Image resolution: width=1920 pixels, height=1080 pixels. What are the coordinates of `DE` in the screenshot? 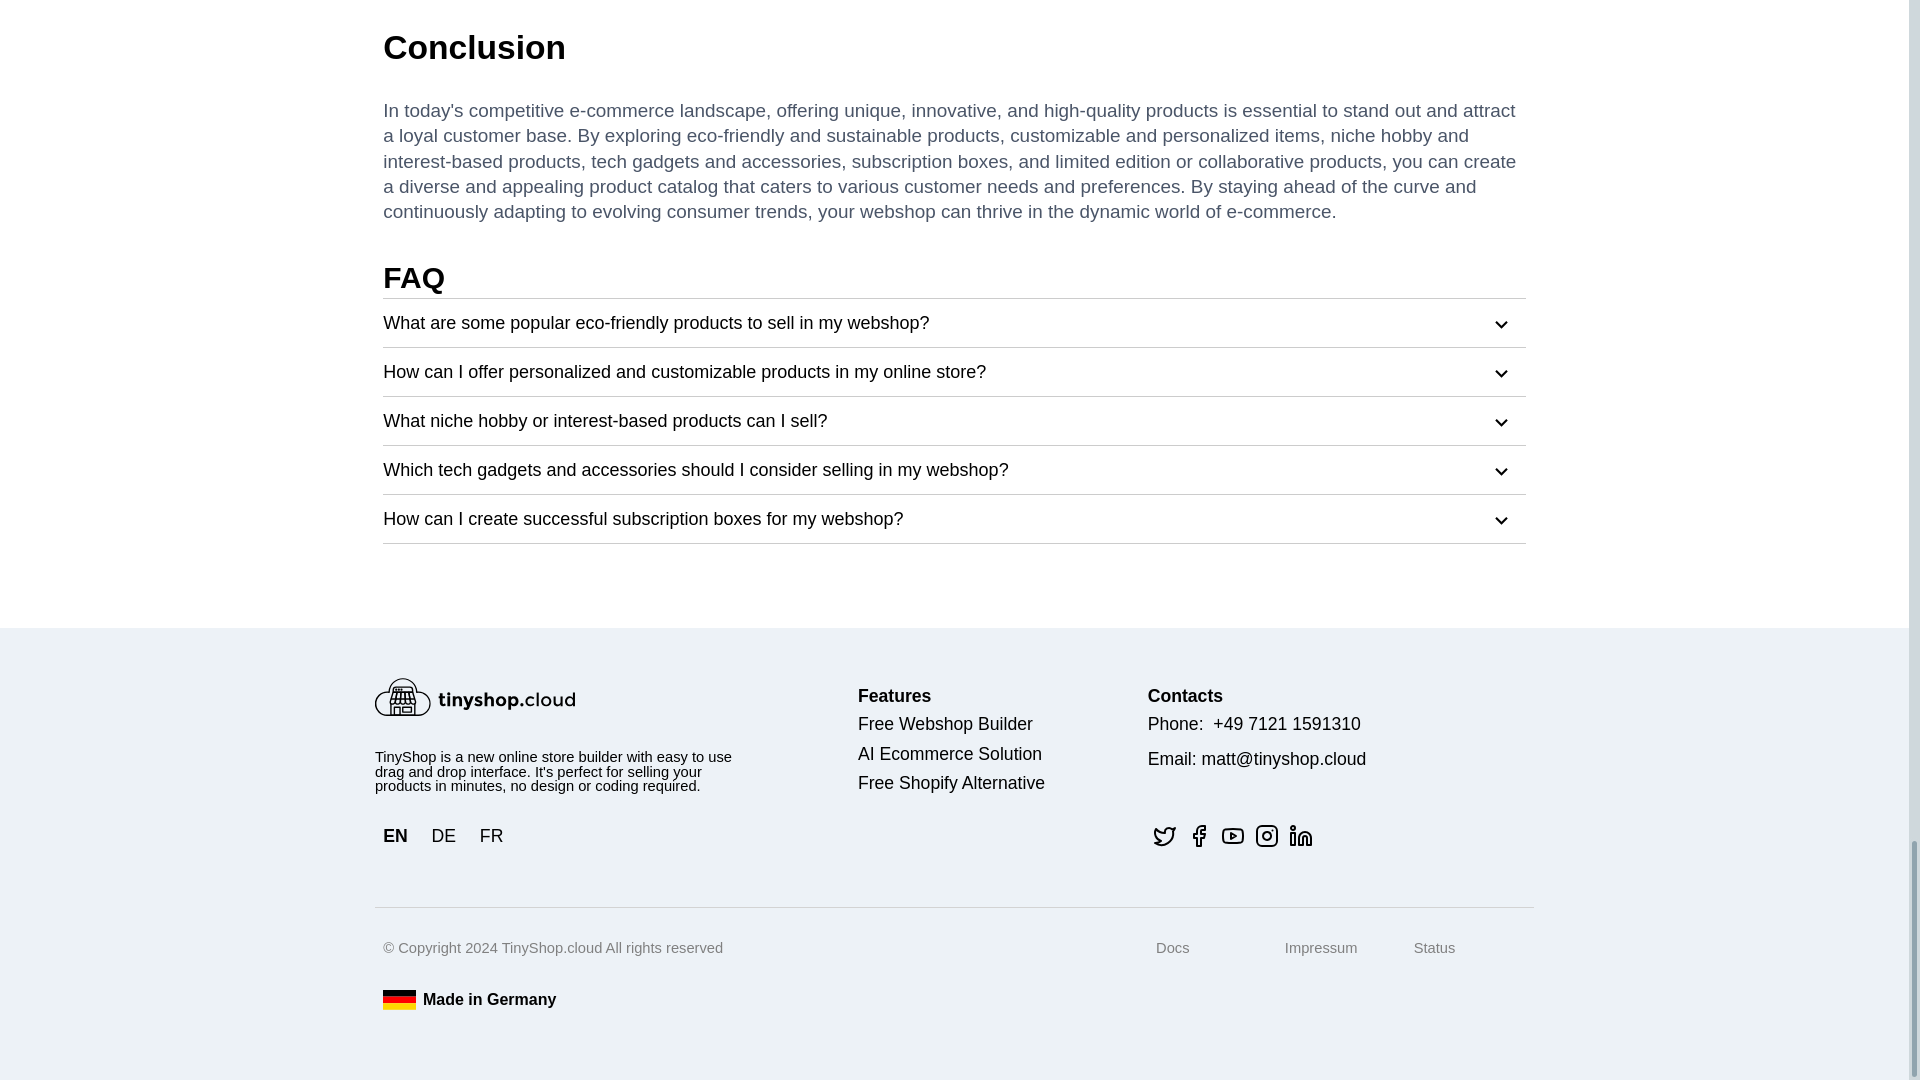 It's located at (444, 836).